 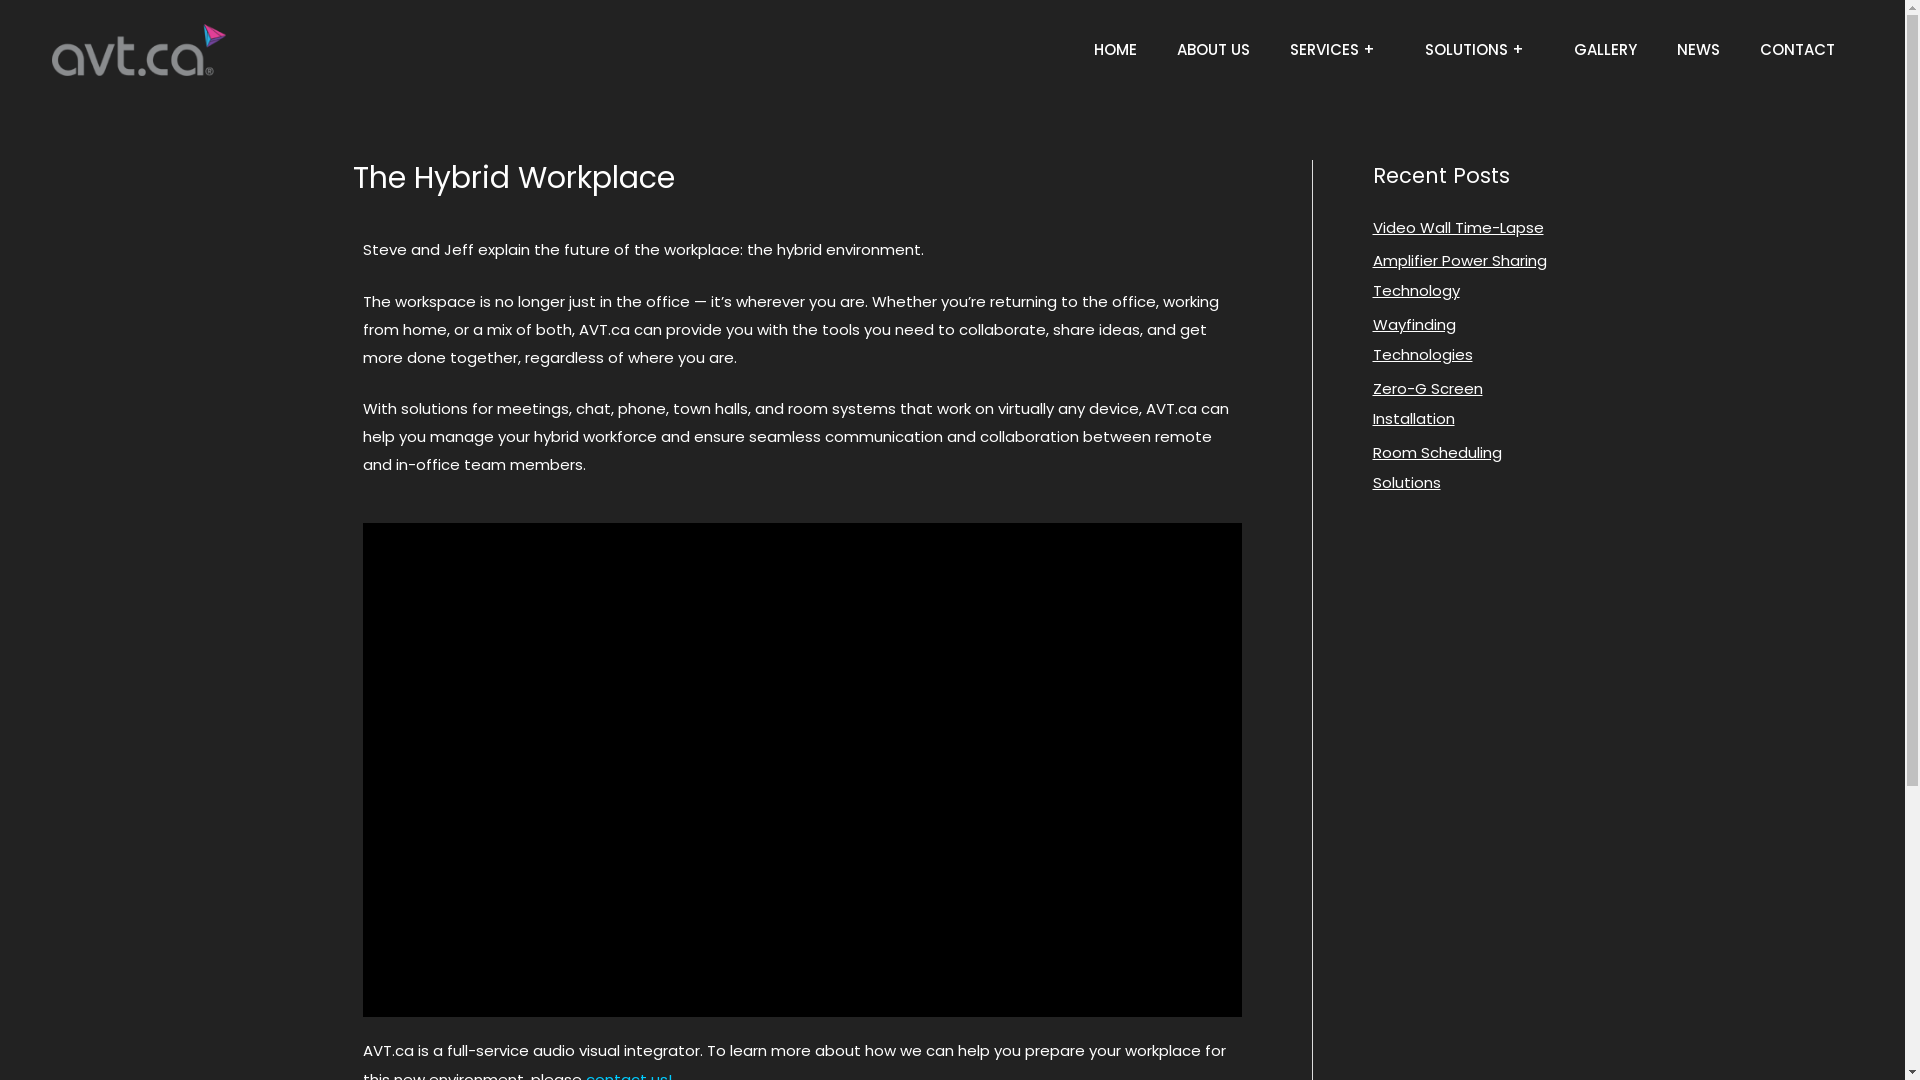 What do you see at coordinates (1798, 50) in the screenshot?
I see `CONTACT` at bounding box center [1798, 50].